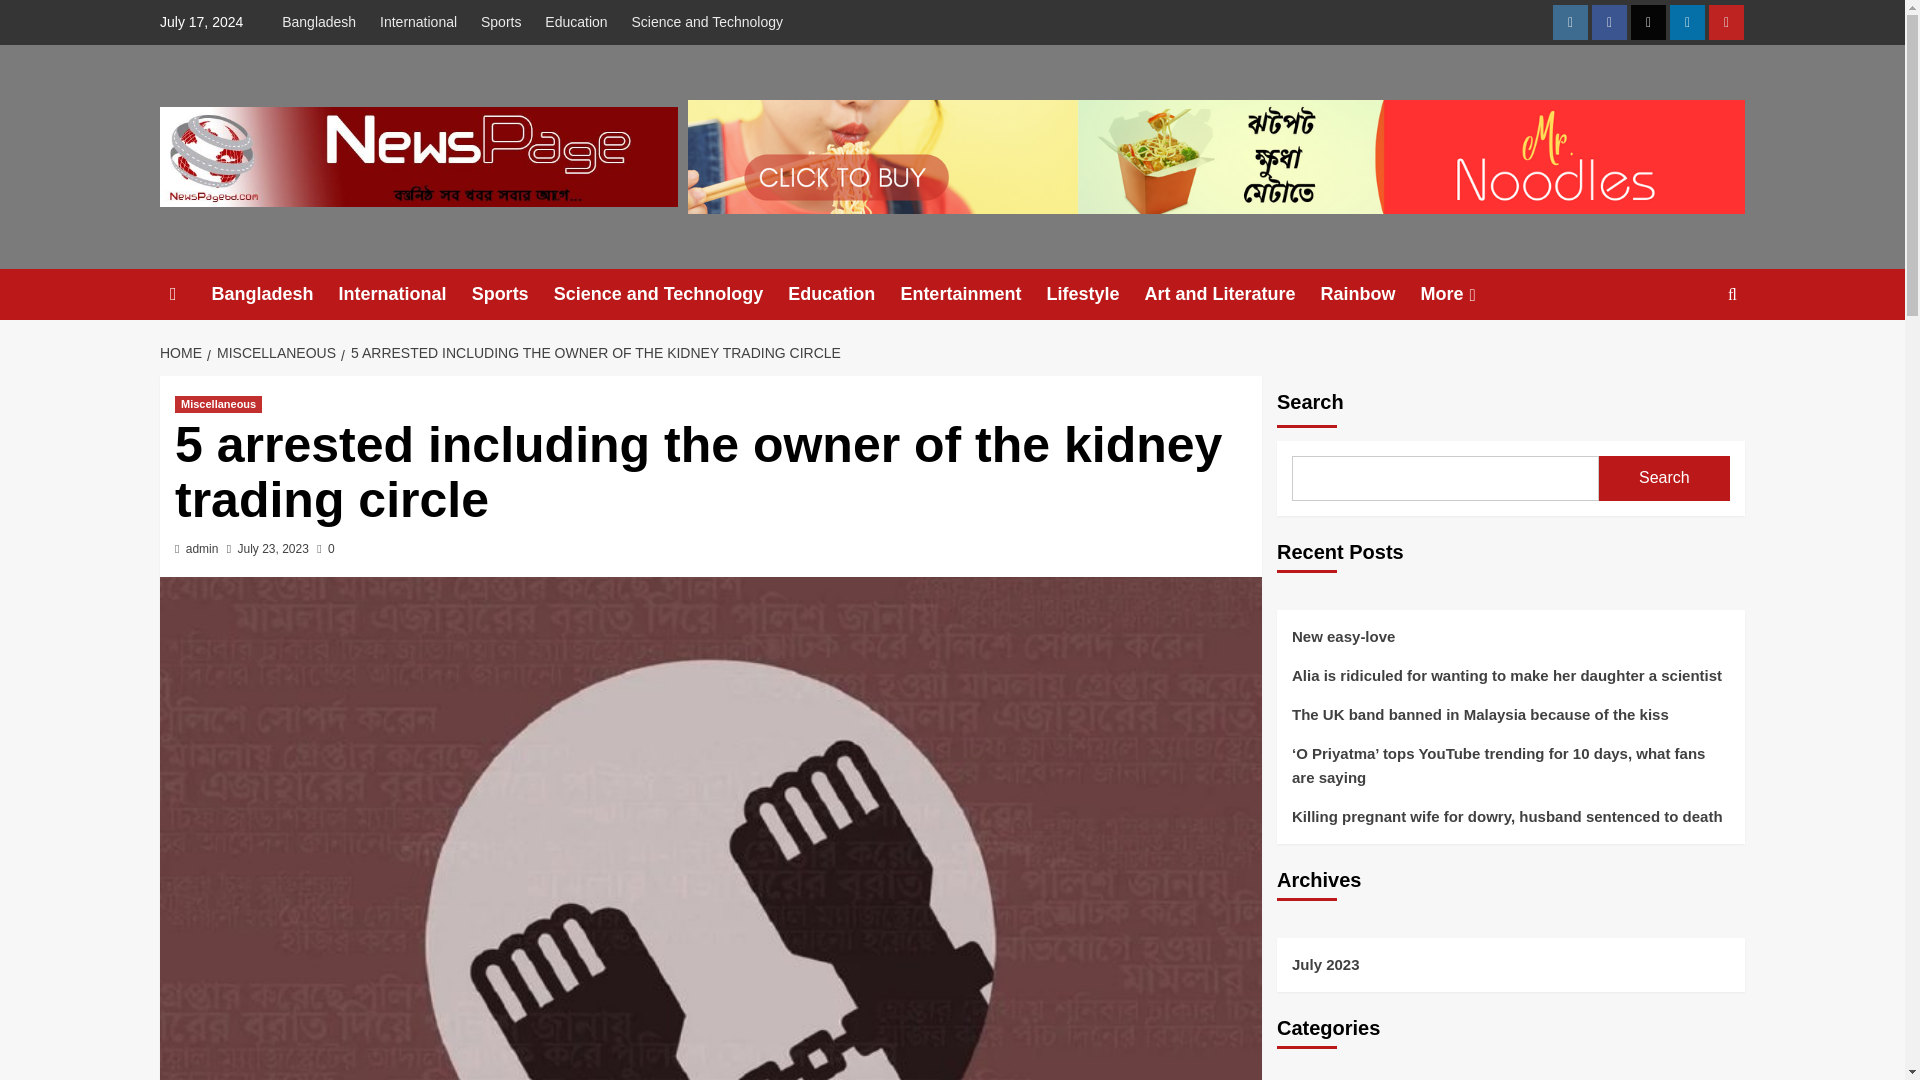 This screenshot has height=1080, width=1920. What do you see at coordinates (672, 294) in the screenshot?
I see `Science and Technology` at bounding box center [672, 294].